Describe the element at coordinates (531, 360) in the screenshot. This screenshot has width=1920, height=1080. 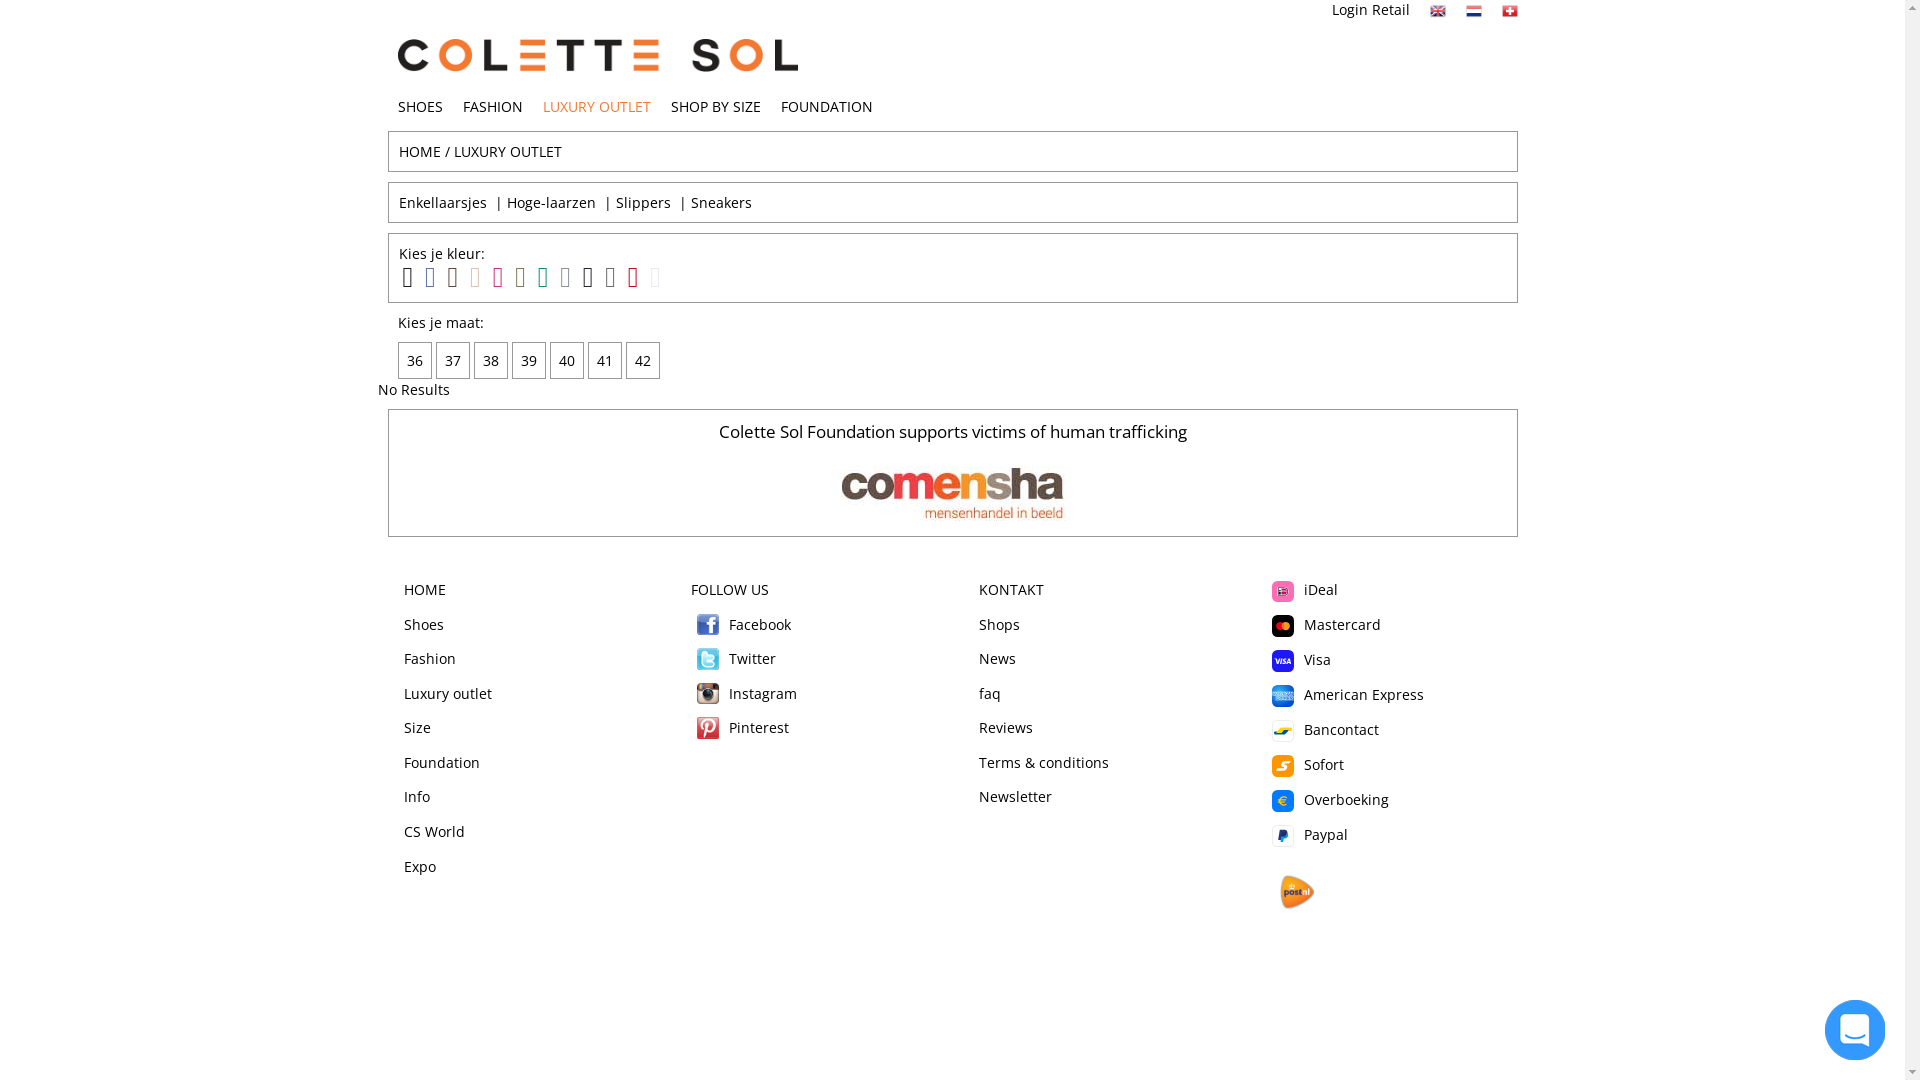
I see `39 ` at that location.